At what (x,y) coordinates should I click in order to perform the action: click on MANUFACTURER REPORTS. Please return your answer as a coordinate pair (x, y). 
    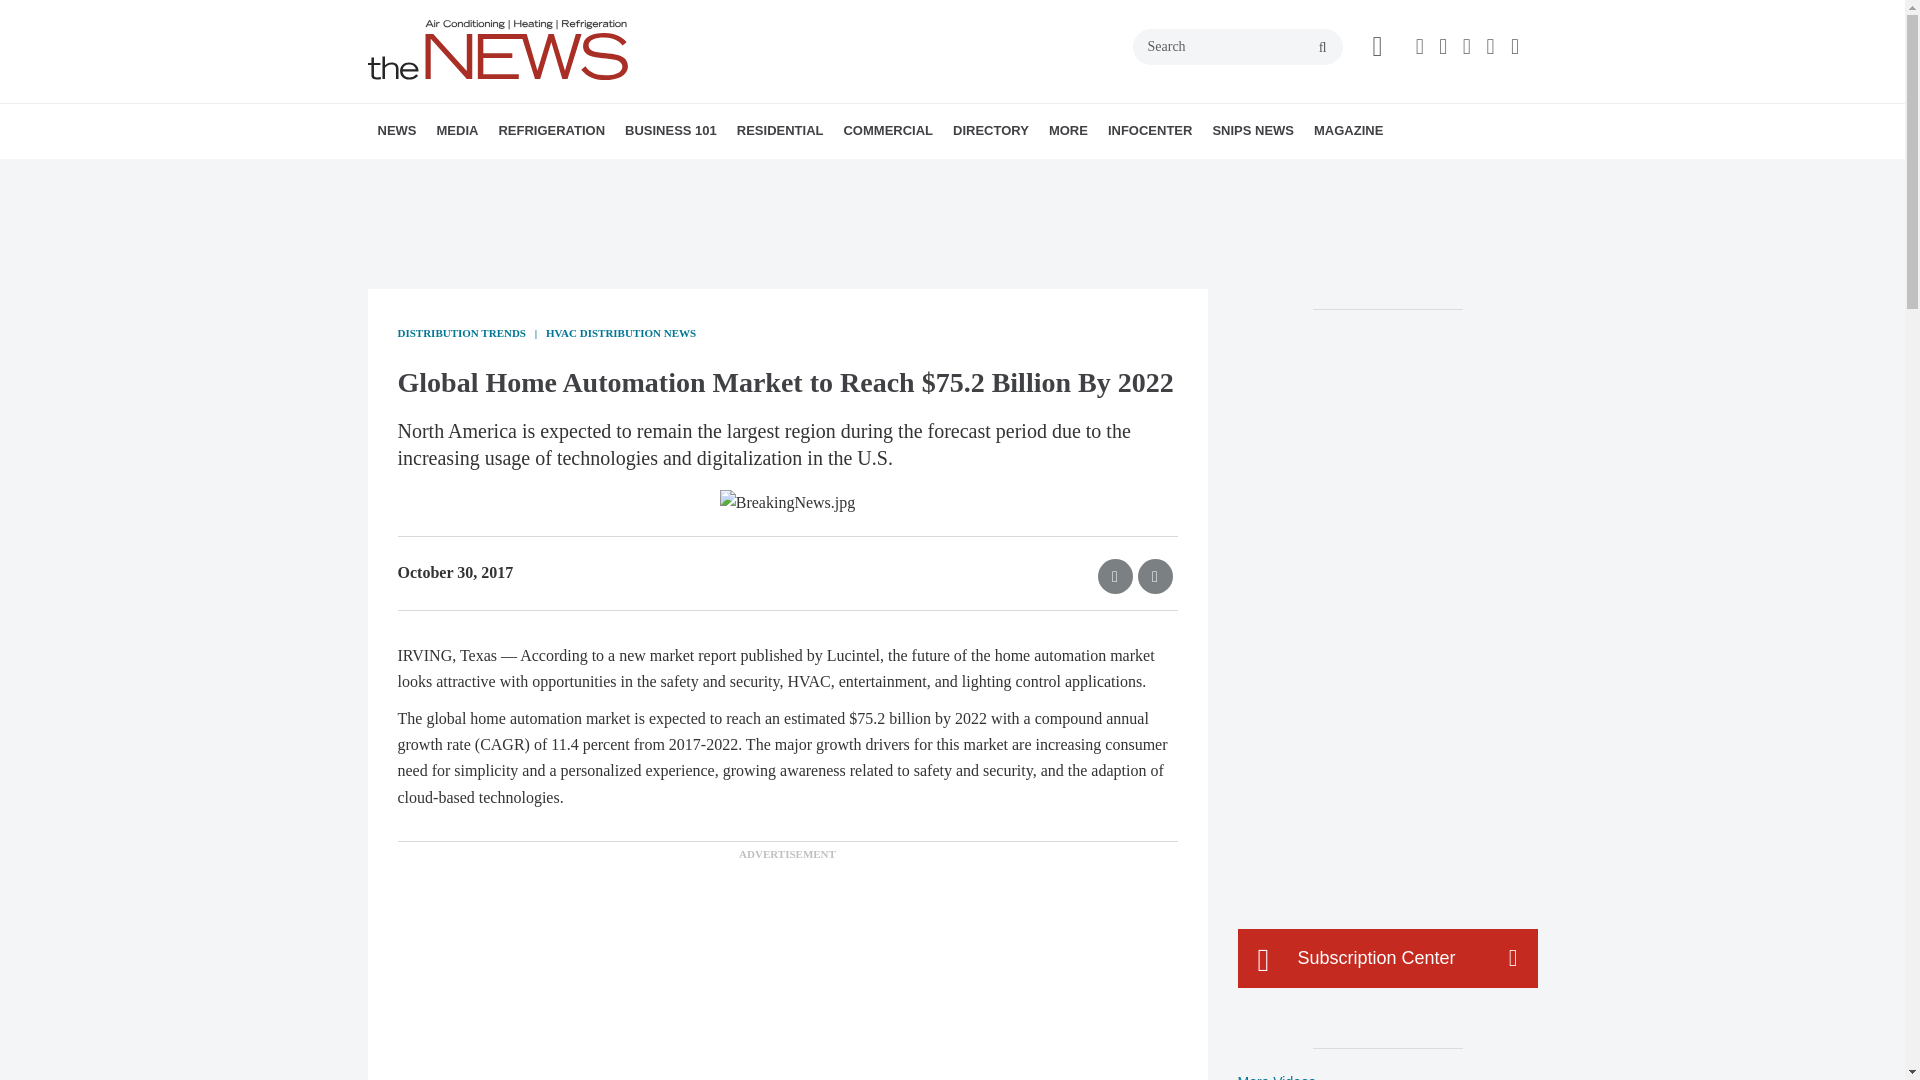
    Looking at the image, I should click on (510, 175).